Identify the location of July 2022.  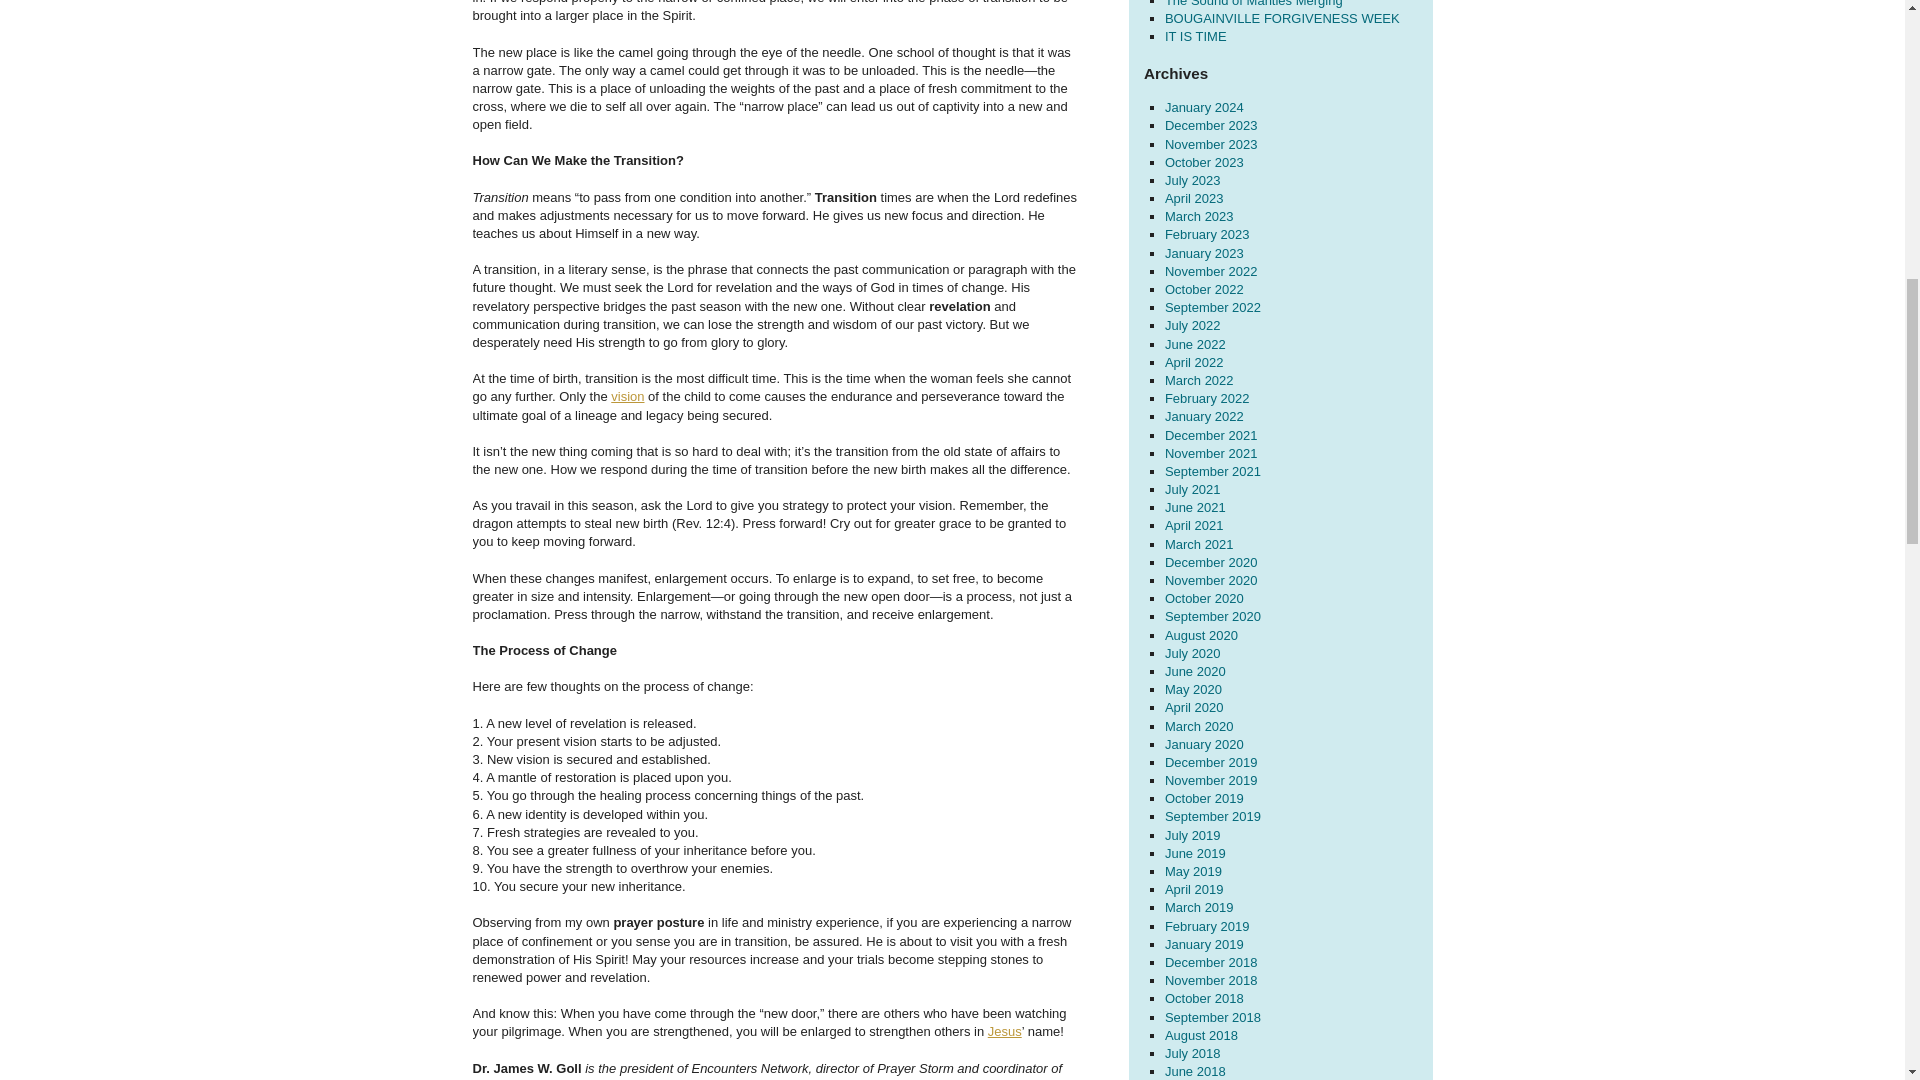
(1193, 324).